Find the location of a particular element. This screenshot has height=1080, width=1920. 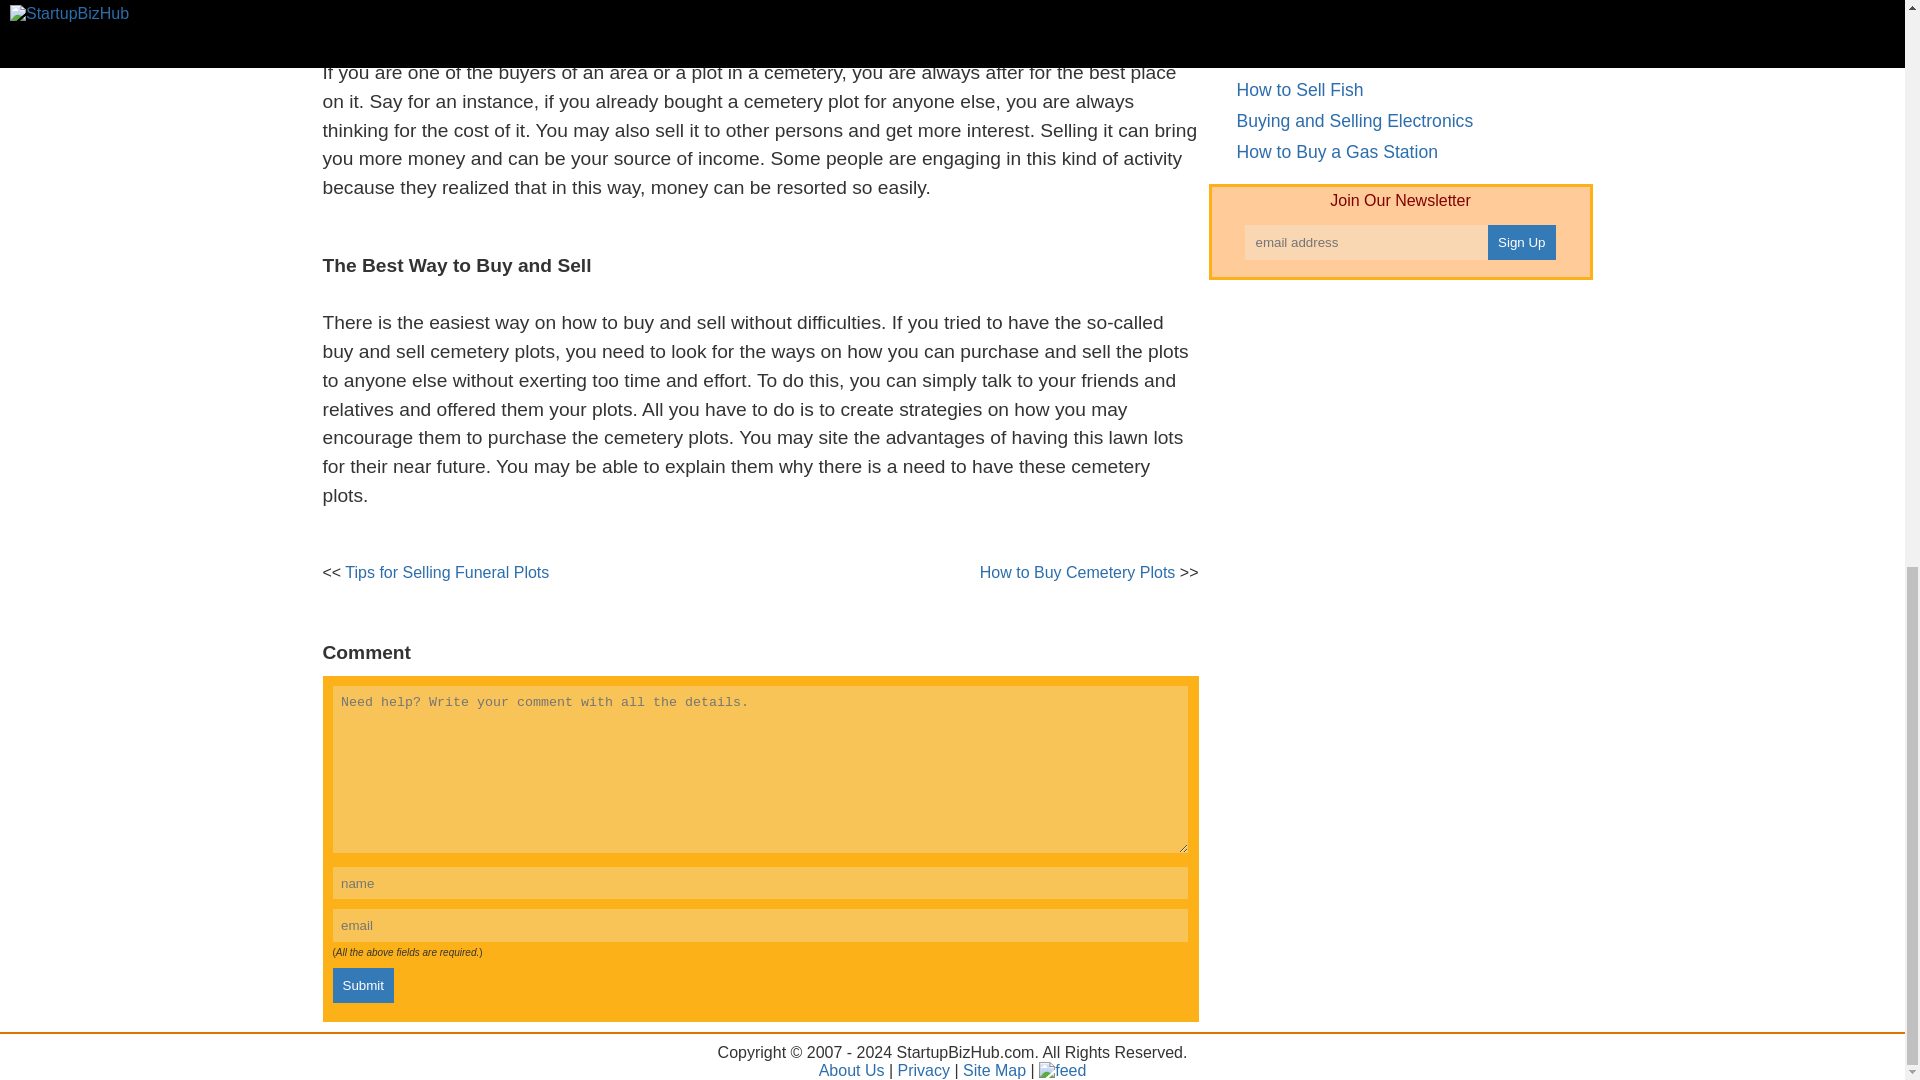

Submit is located at coordinates (362, 985).